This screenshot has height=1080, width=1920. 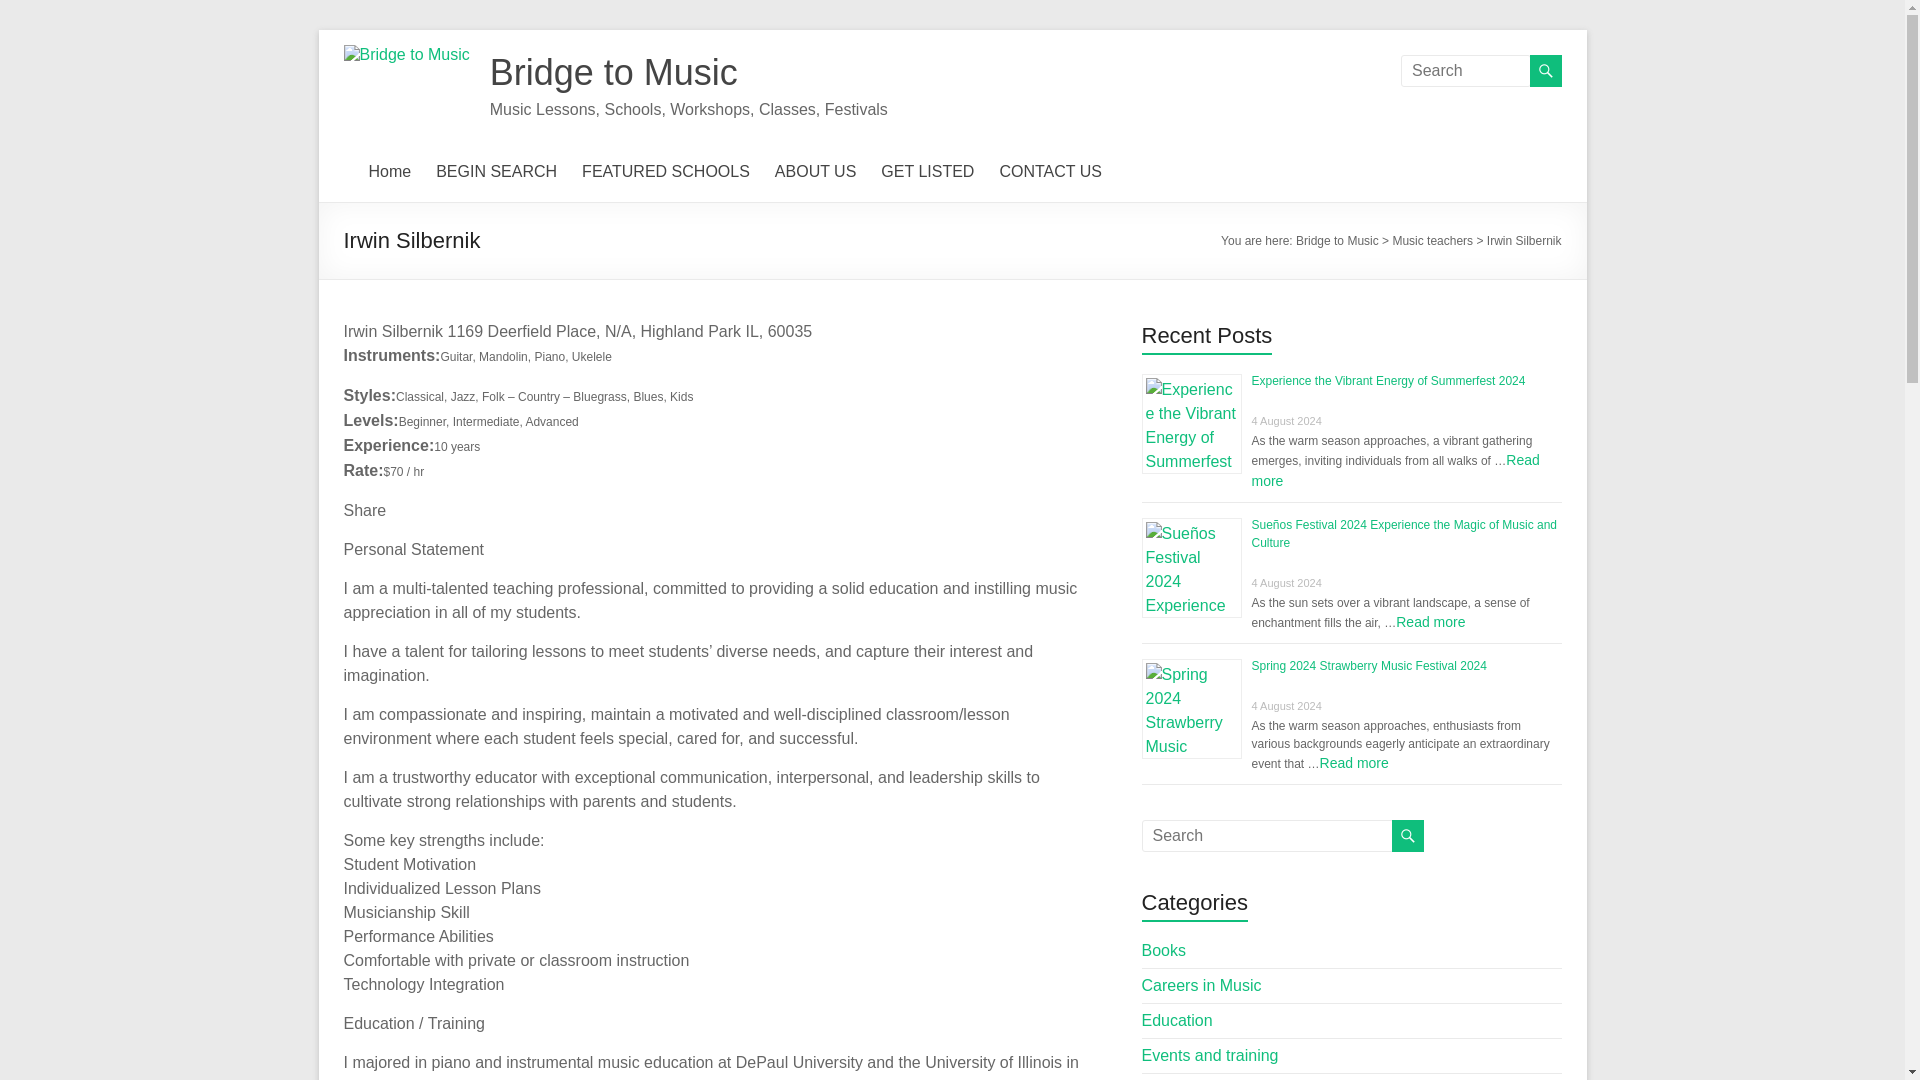 I want to click on Read more, so click(x=1395, y=470).